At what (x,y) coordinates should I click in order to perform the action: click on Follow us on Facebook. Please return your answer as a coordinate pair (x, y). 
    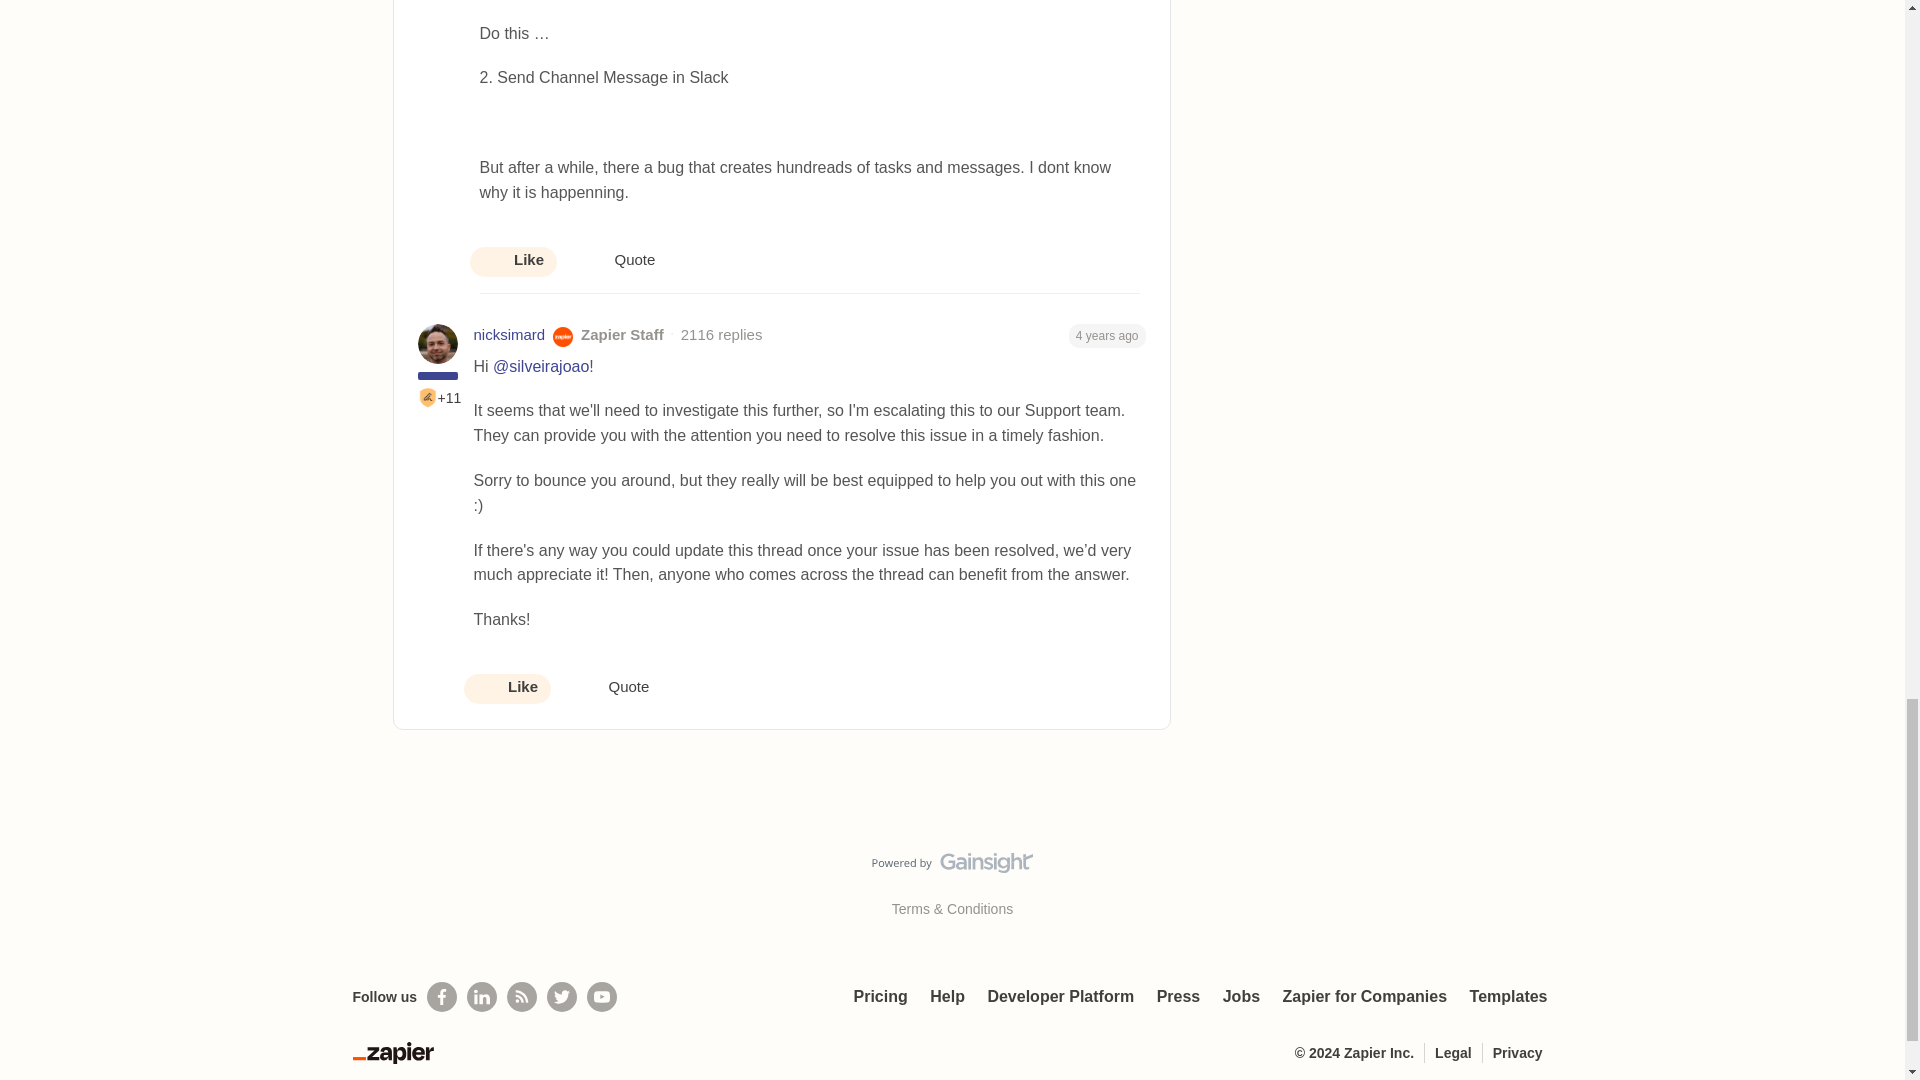
    Looking at the image, I should click on (441, 996).